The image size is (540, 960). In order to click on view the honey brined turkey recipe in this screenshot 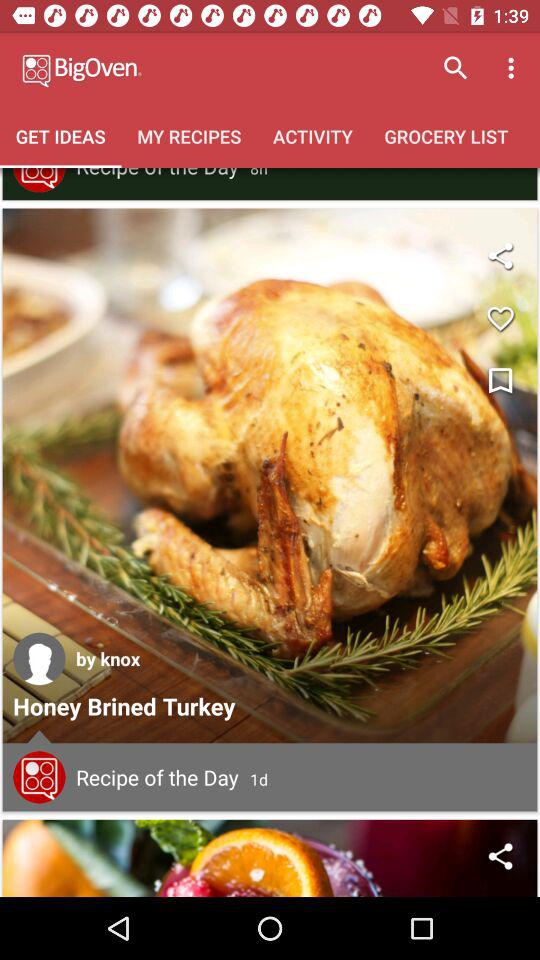, I will do `click(270, 476)`.